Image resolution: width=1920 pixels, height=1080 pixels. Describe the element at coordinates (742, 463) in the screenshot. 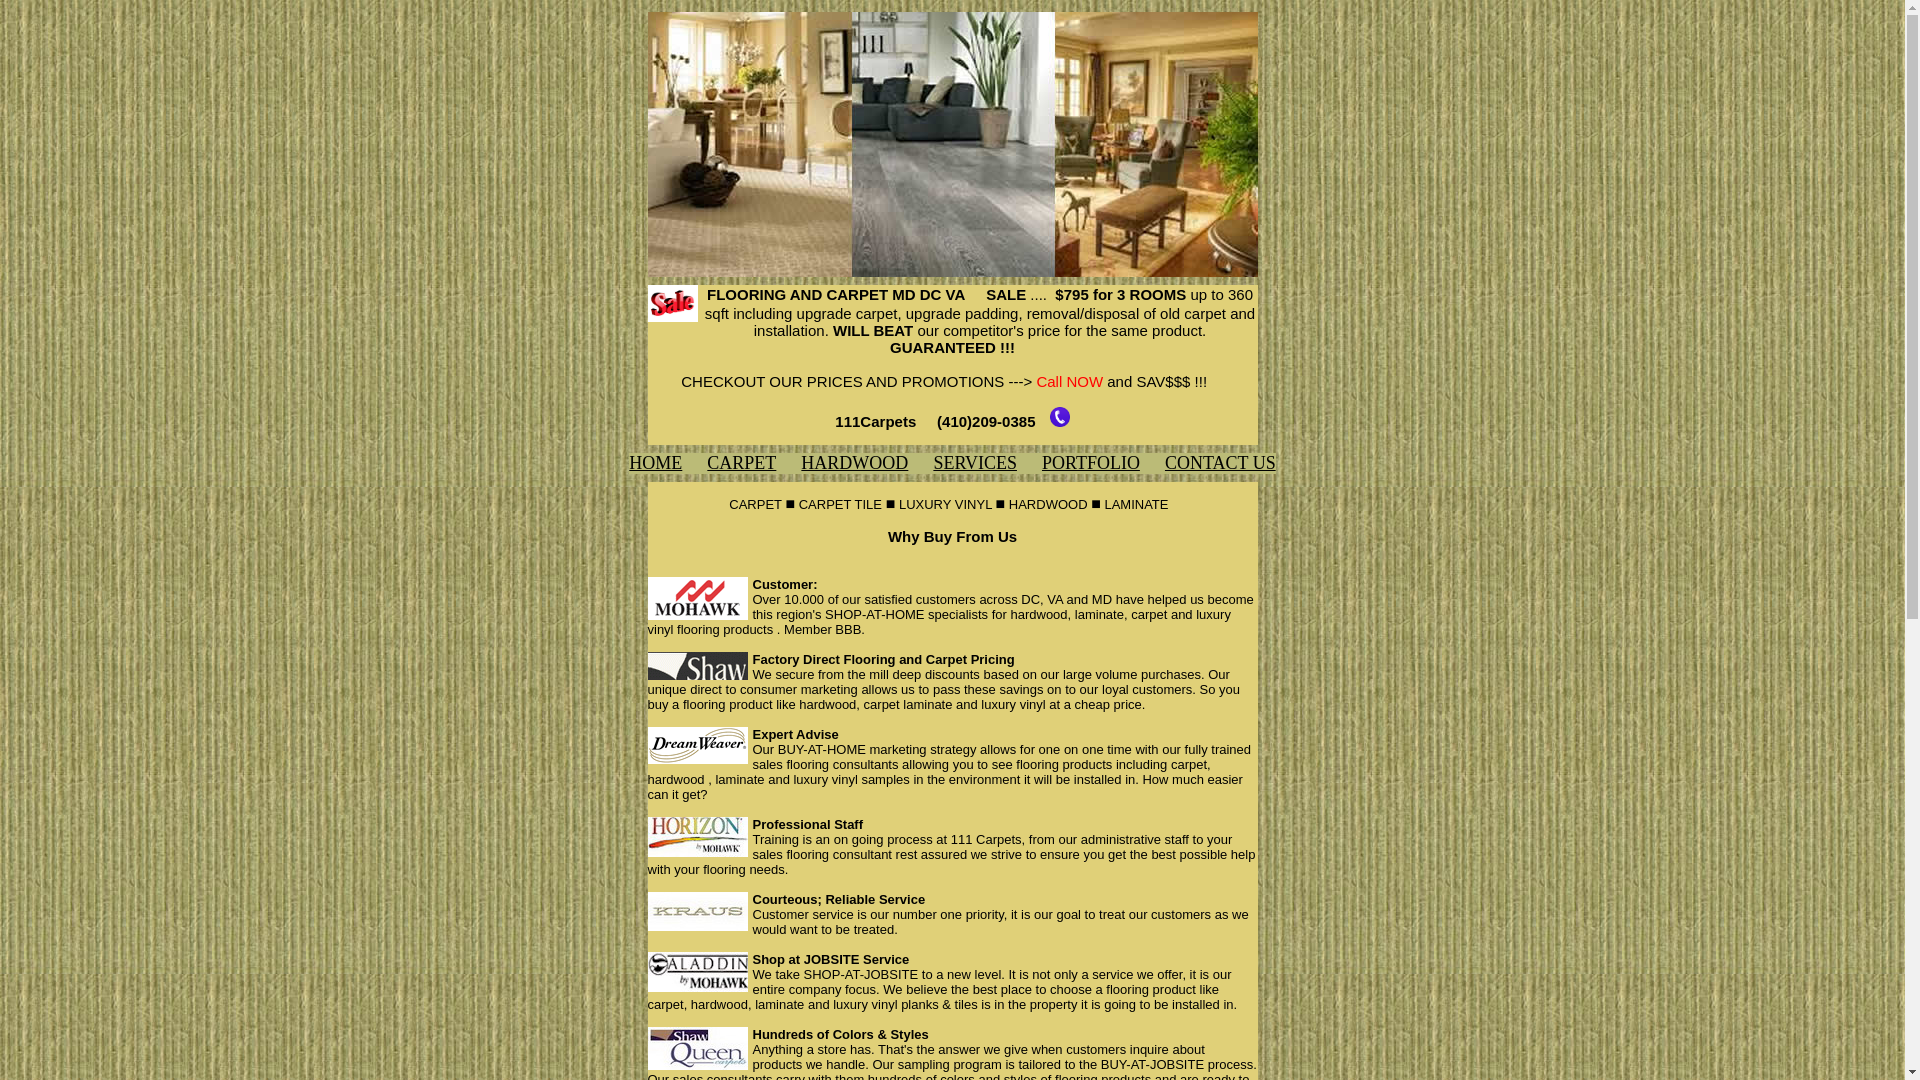

I see `CARPET` at that location.